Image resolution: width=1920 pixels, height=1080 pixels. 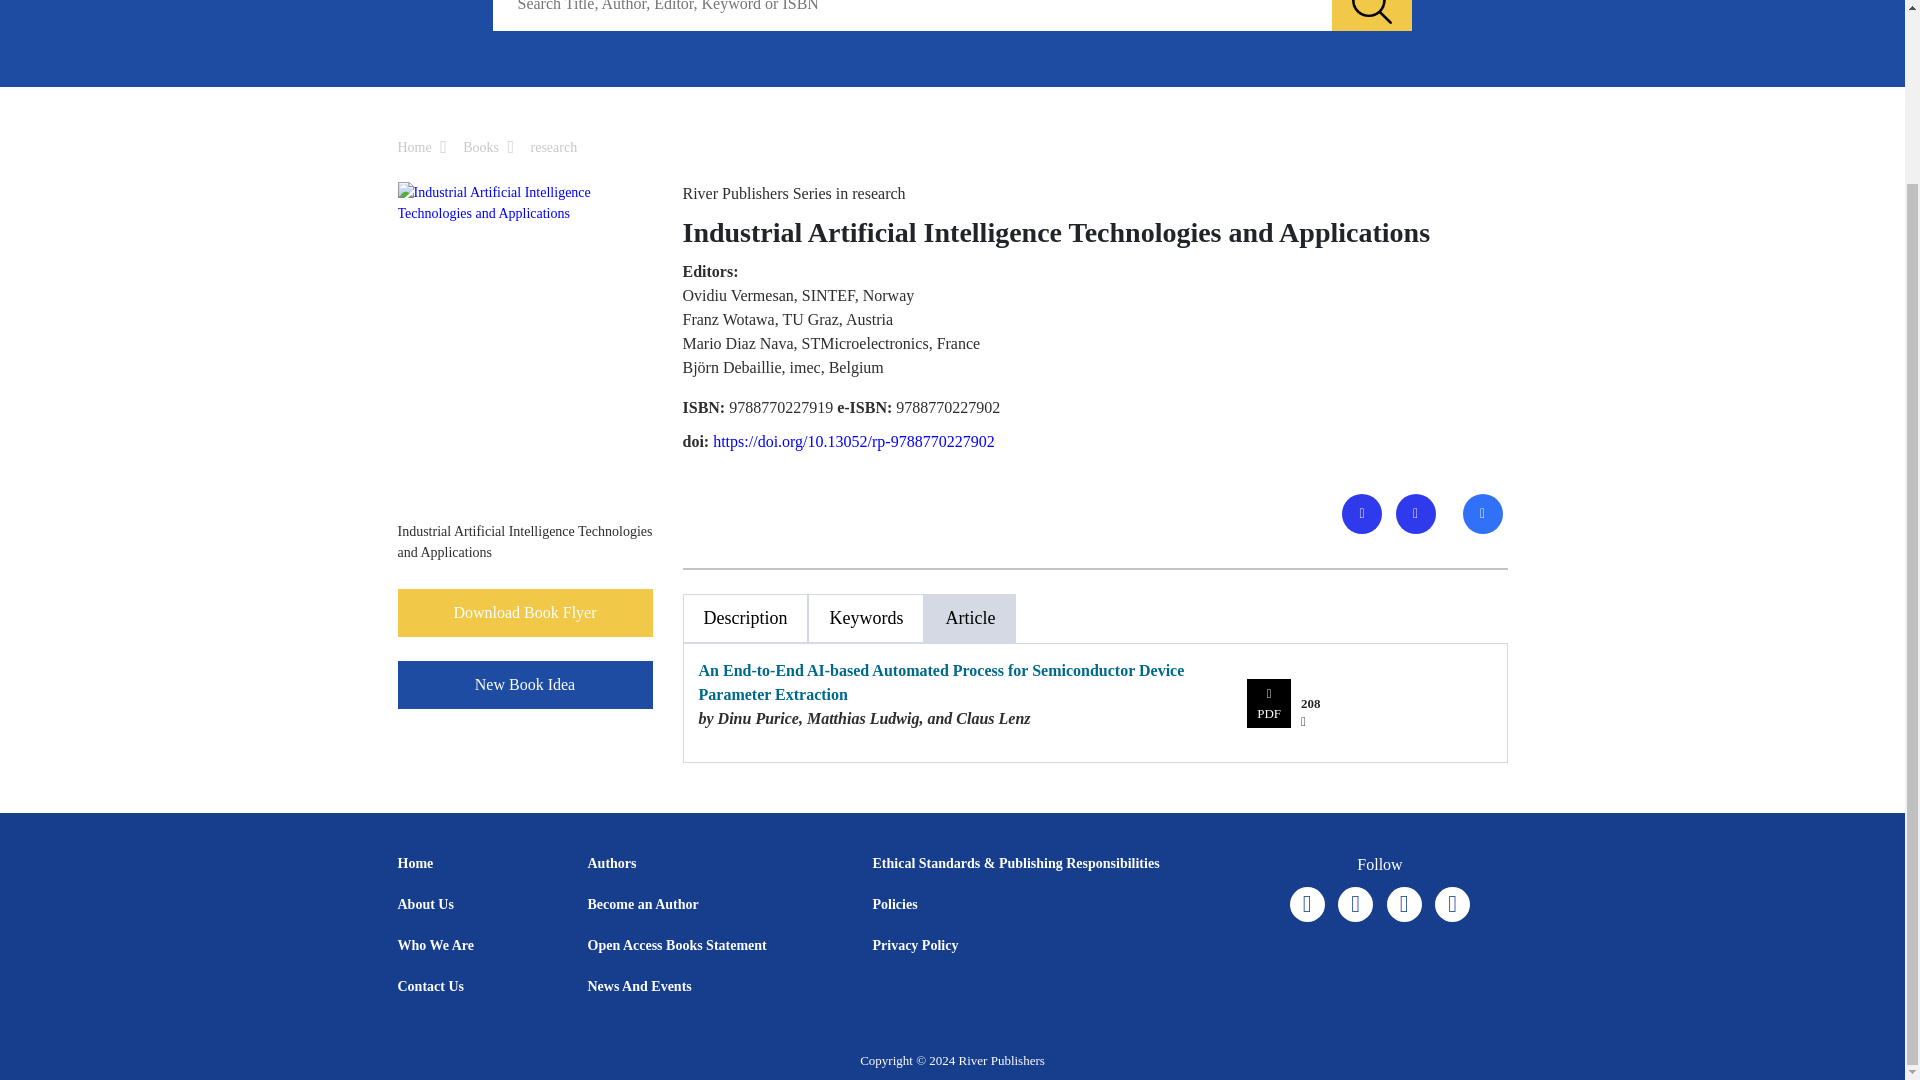 I want to click on New Book Idea, so click(x=524, y=684).